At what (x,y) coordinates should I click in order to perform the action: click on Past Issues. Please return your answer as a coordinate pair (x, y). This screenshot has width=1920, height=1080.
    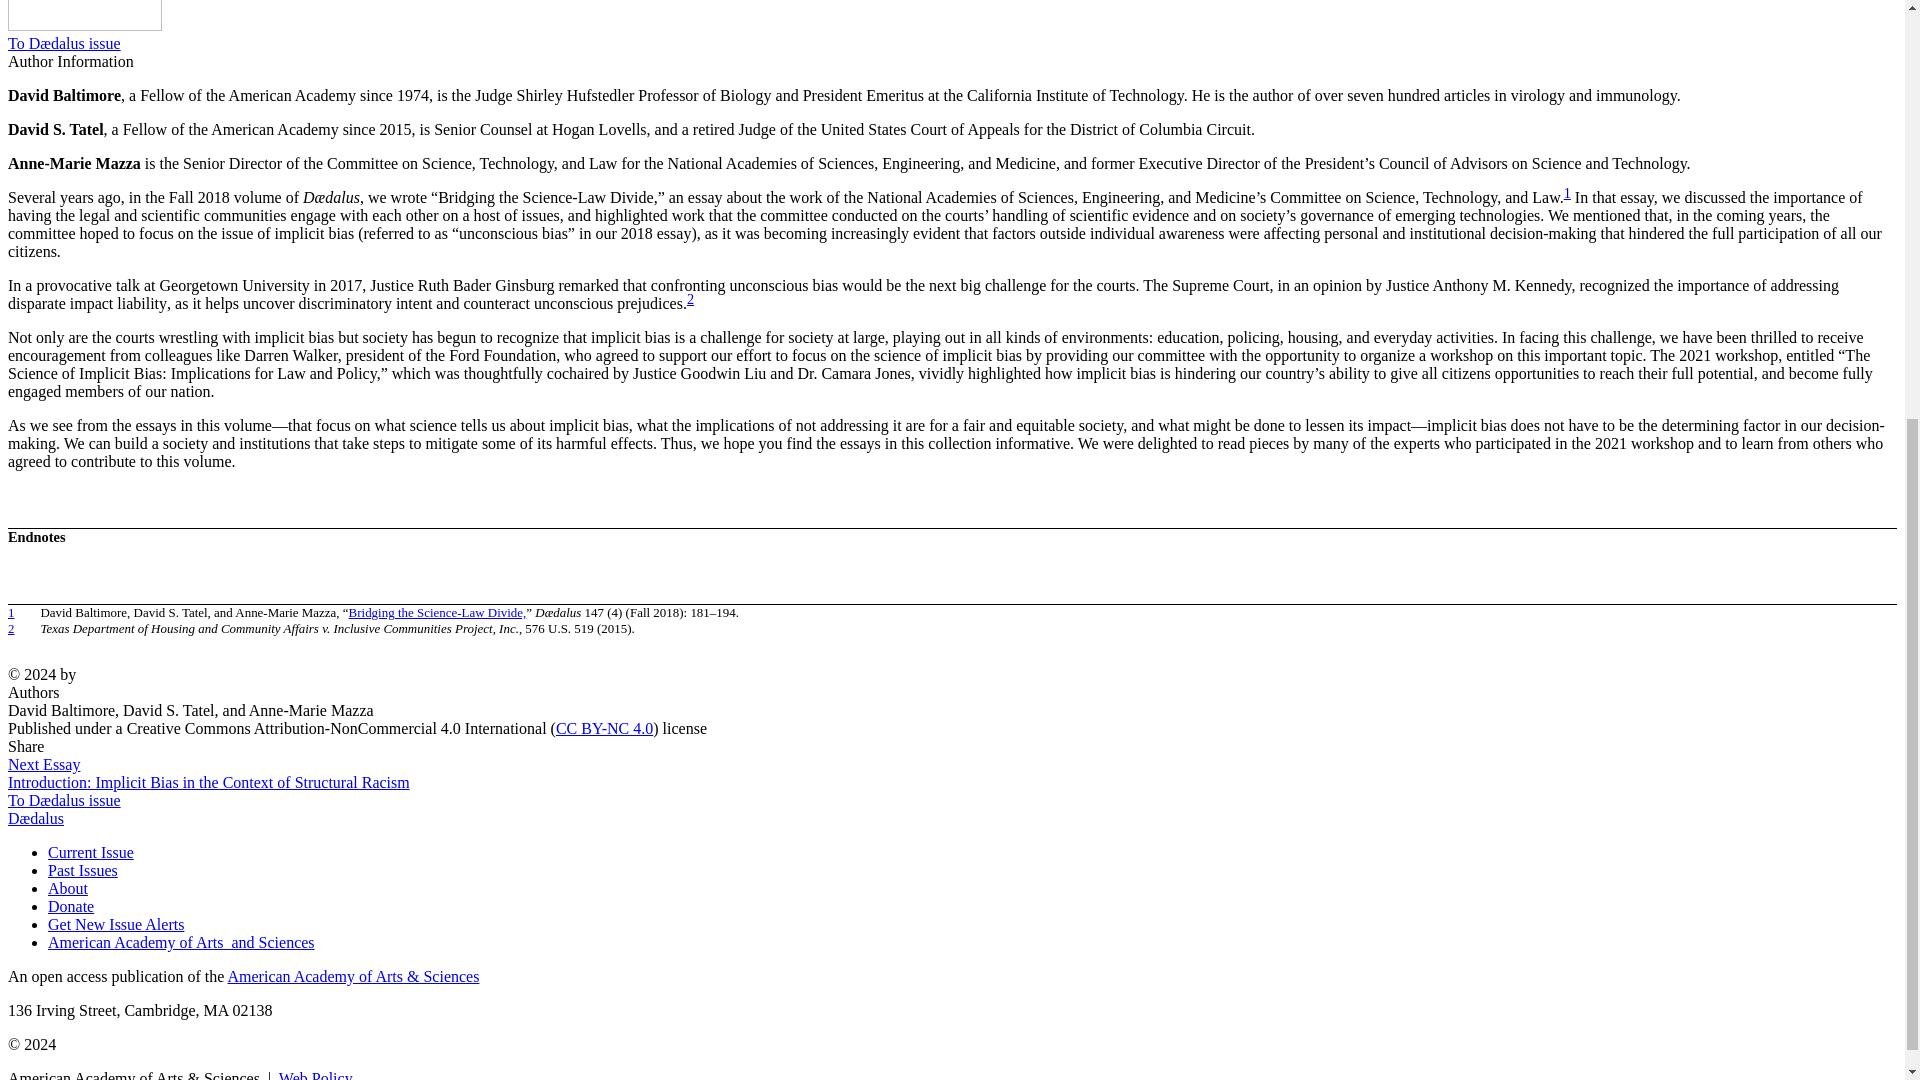
    Looking at the image, I should click on (82, 870).